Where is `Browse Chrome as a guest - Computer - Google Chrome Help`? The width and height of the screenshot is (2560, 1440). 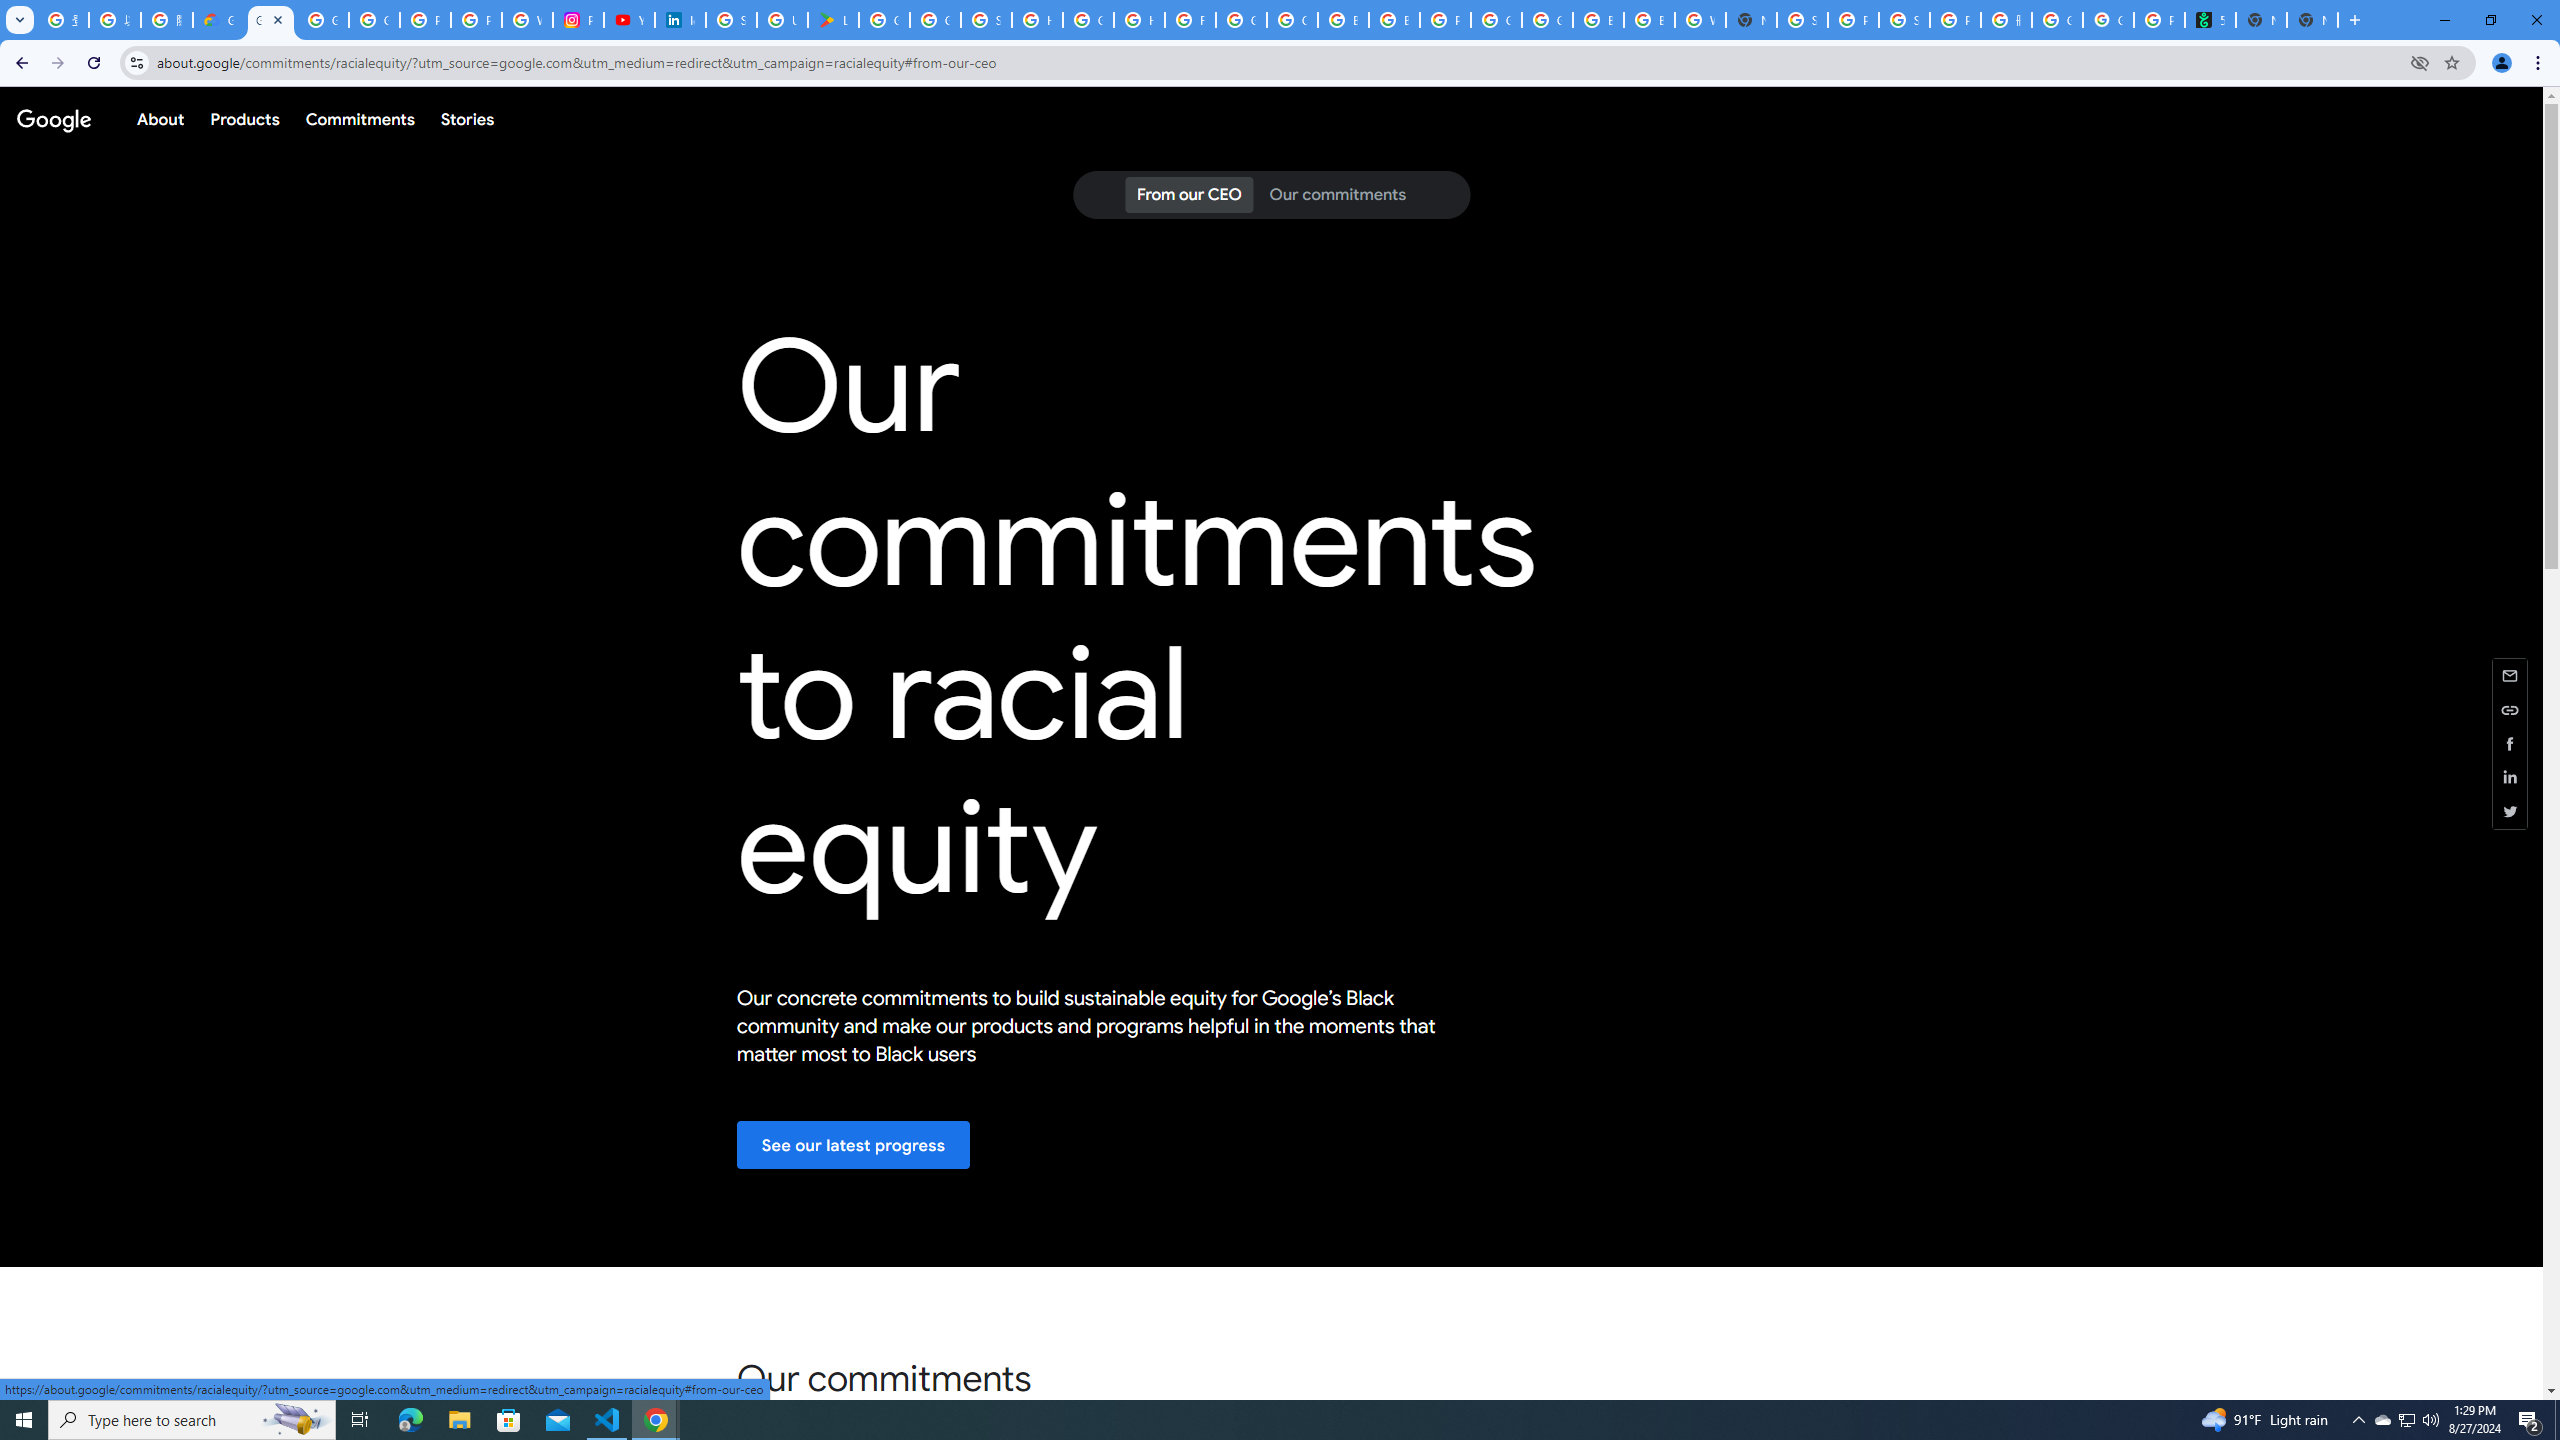
Browse Chrome as a guest - Computer - Google Chrome Help is located at coordinates (1598, 20).